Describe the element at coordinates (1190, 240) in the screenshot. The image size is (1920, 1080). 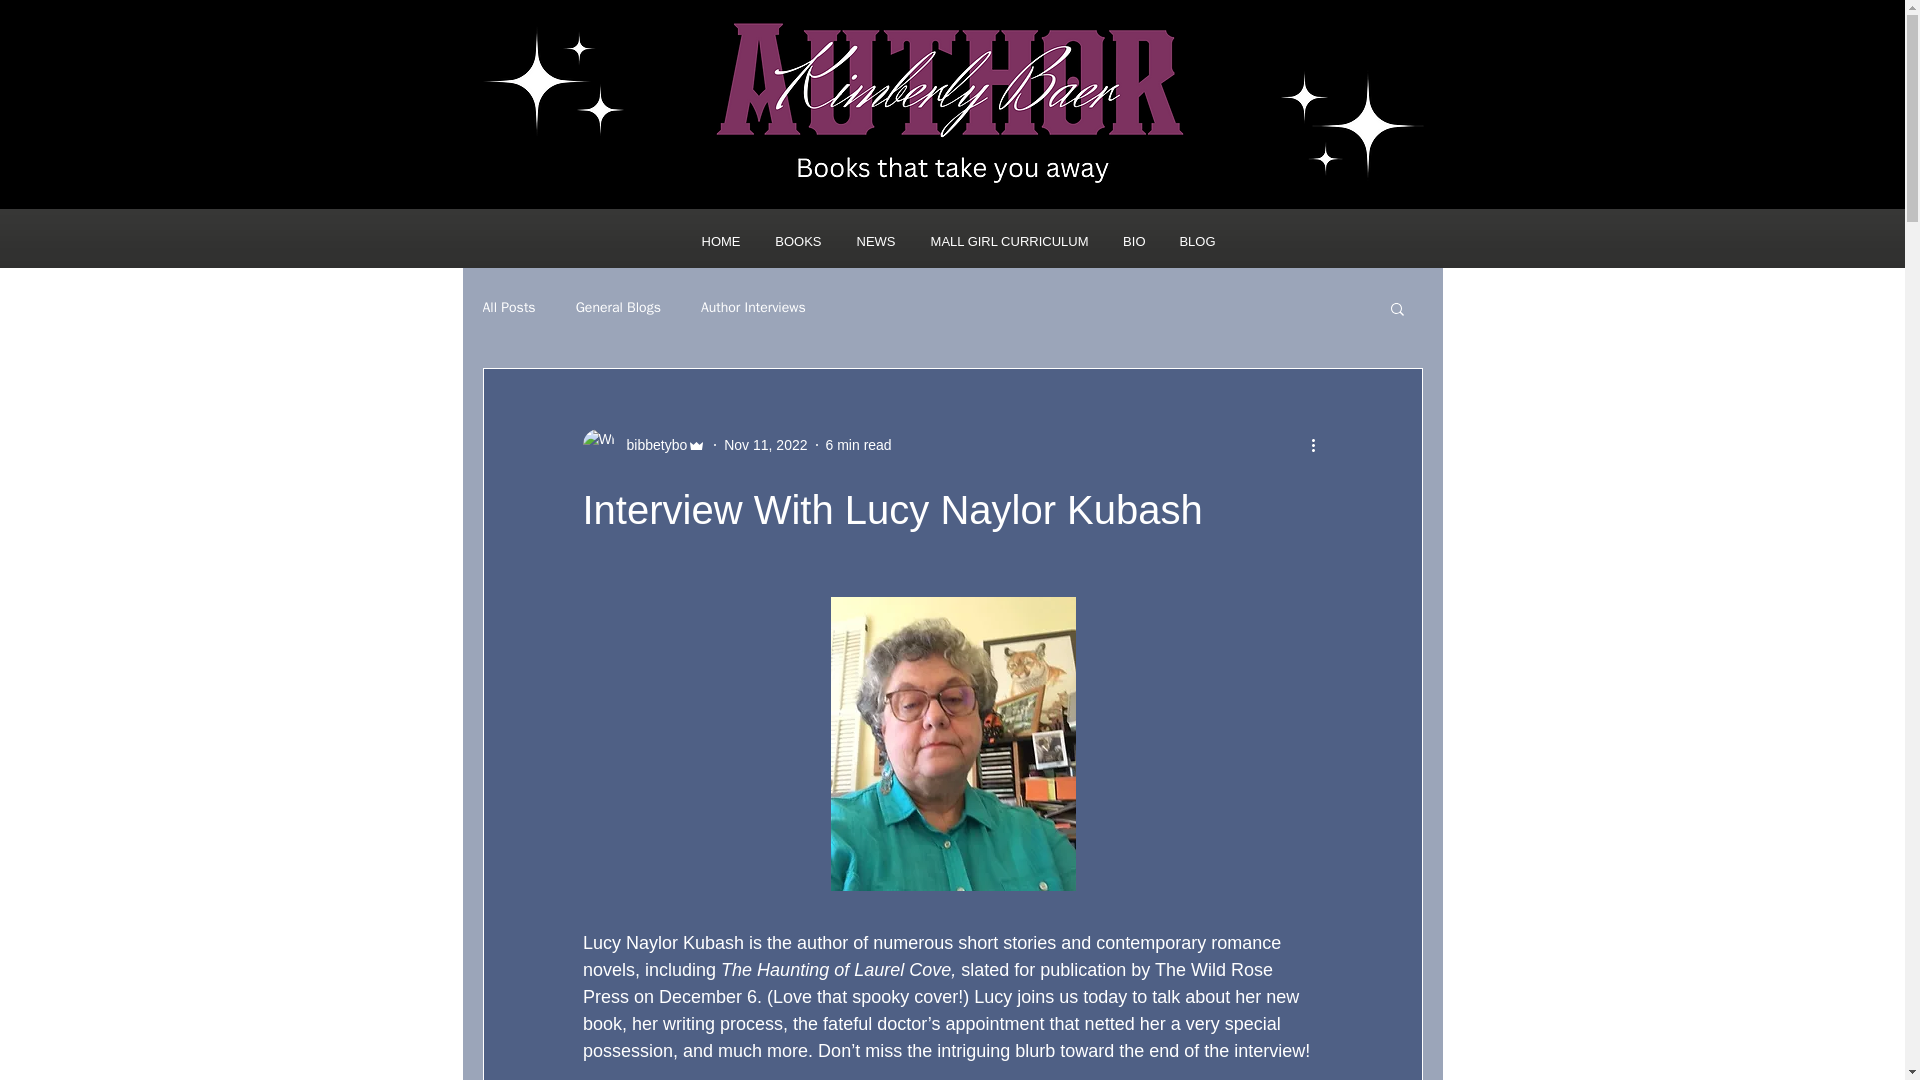
I see `BLOG` at that location.